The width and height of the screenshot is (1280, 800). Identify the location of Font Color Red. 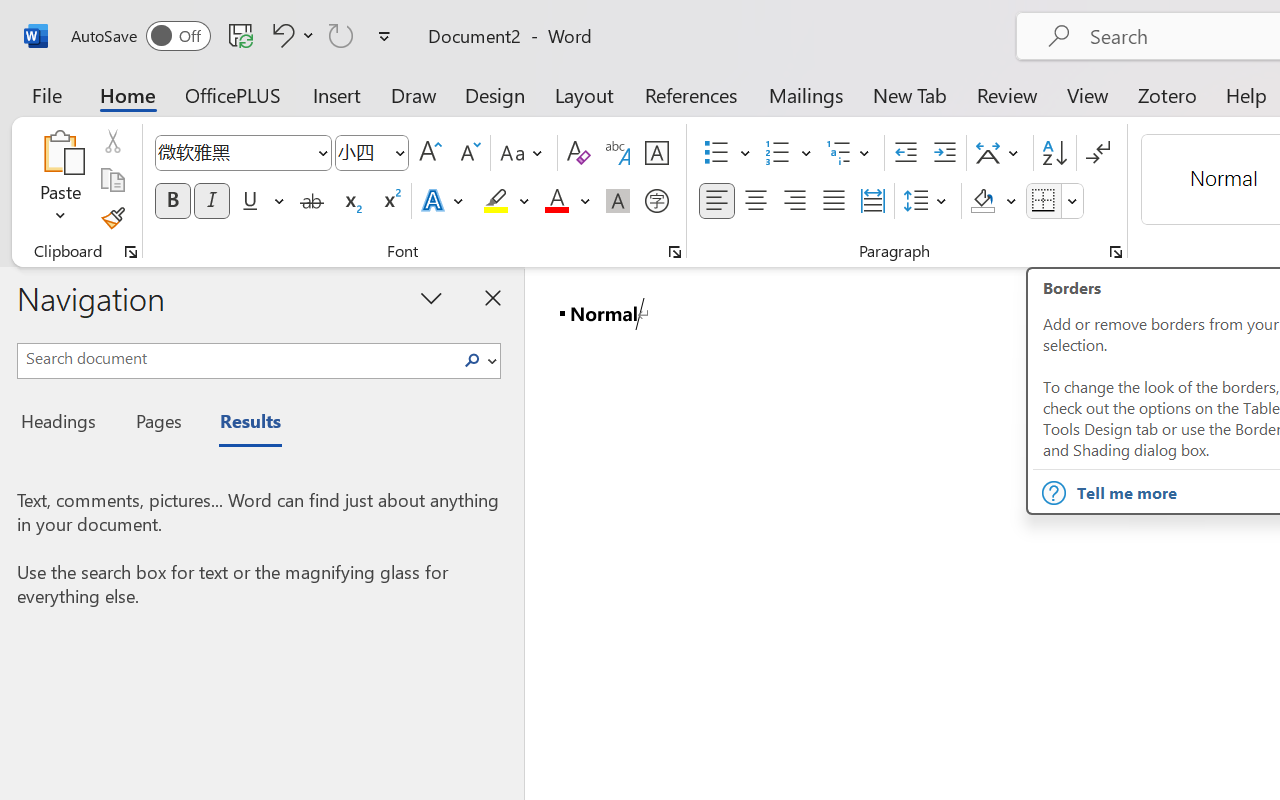
(556, 201).